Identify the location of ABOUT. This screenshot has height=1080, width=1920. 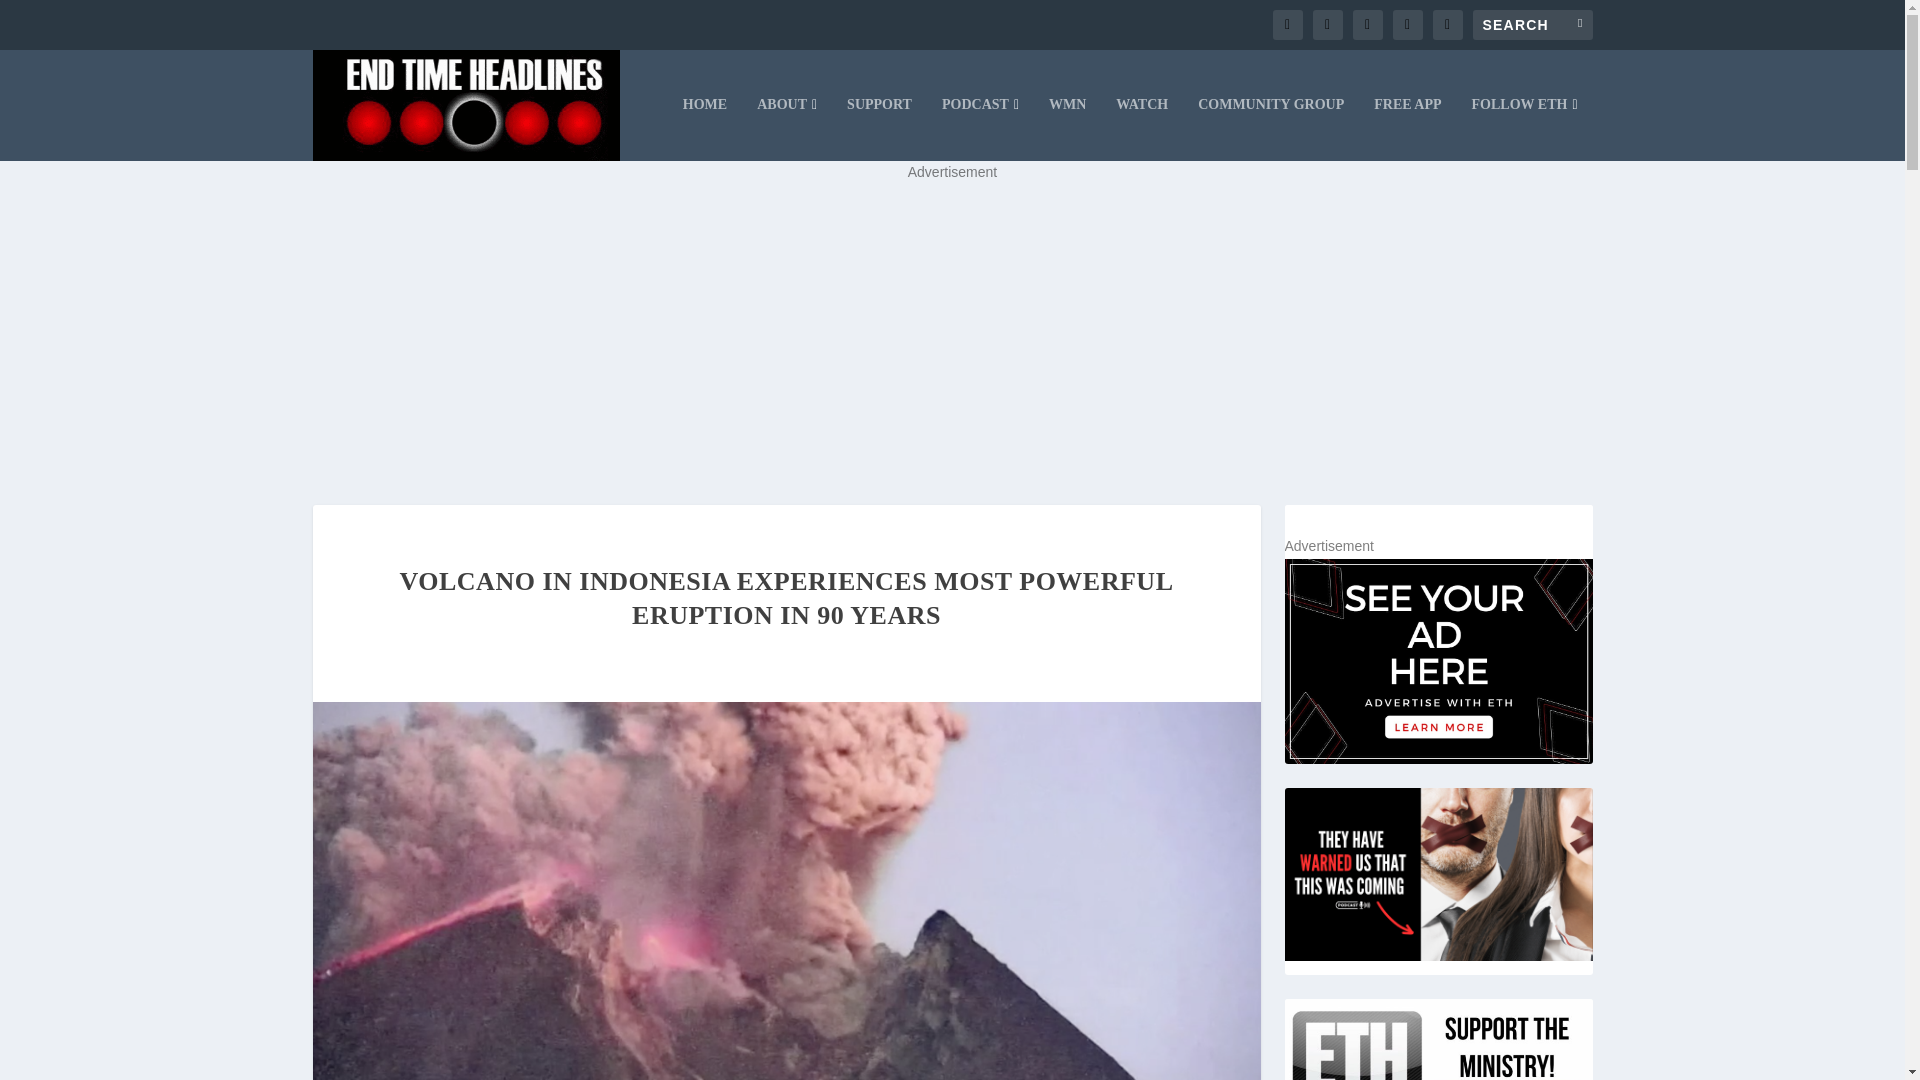
(786, 128).